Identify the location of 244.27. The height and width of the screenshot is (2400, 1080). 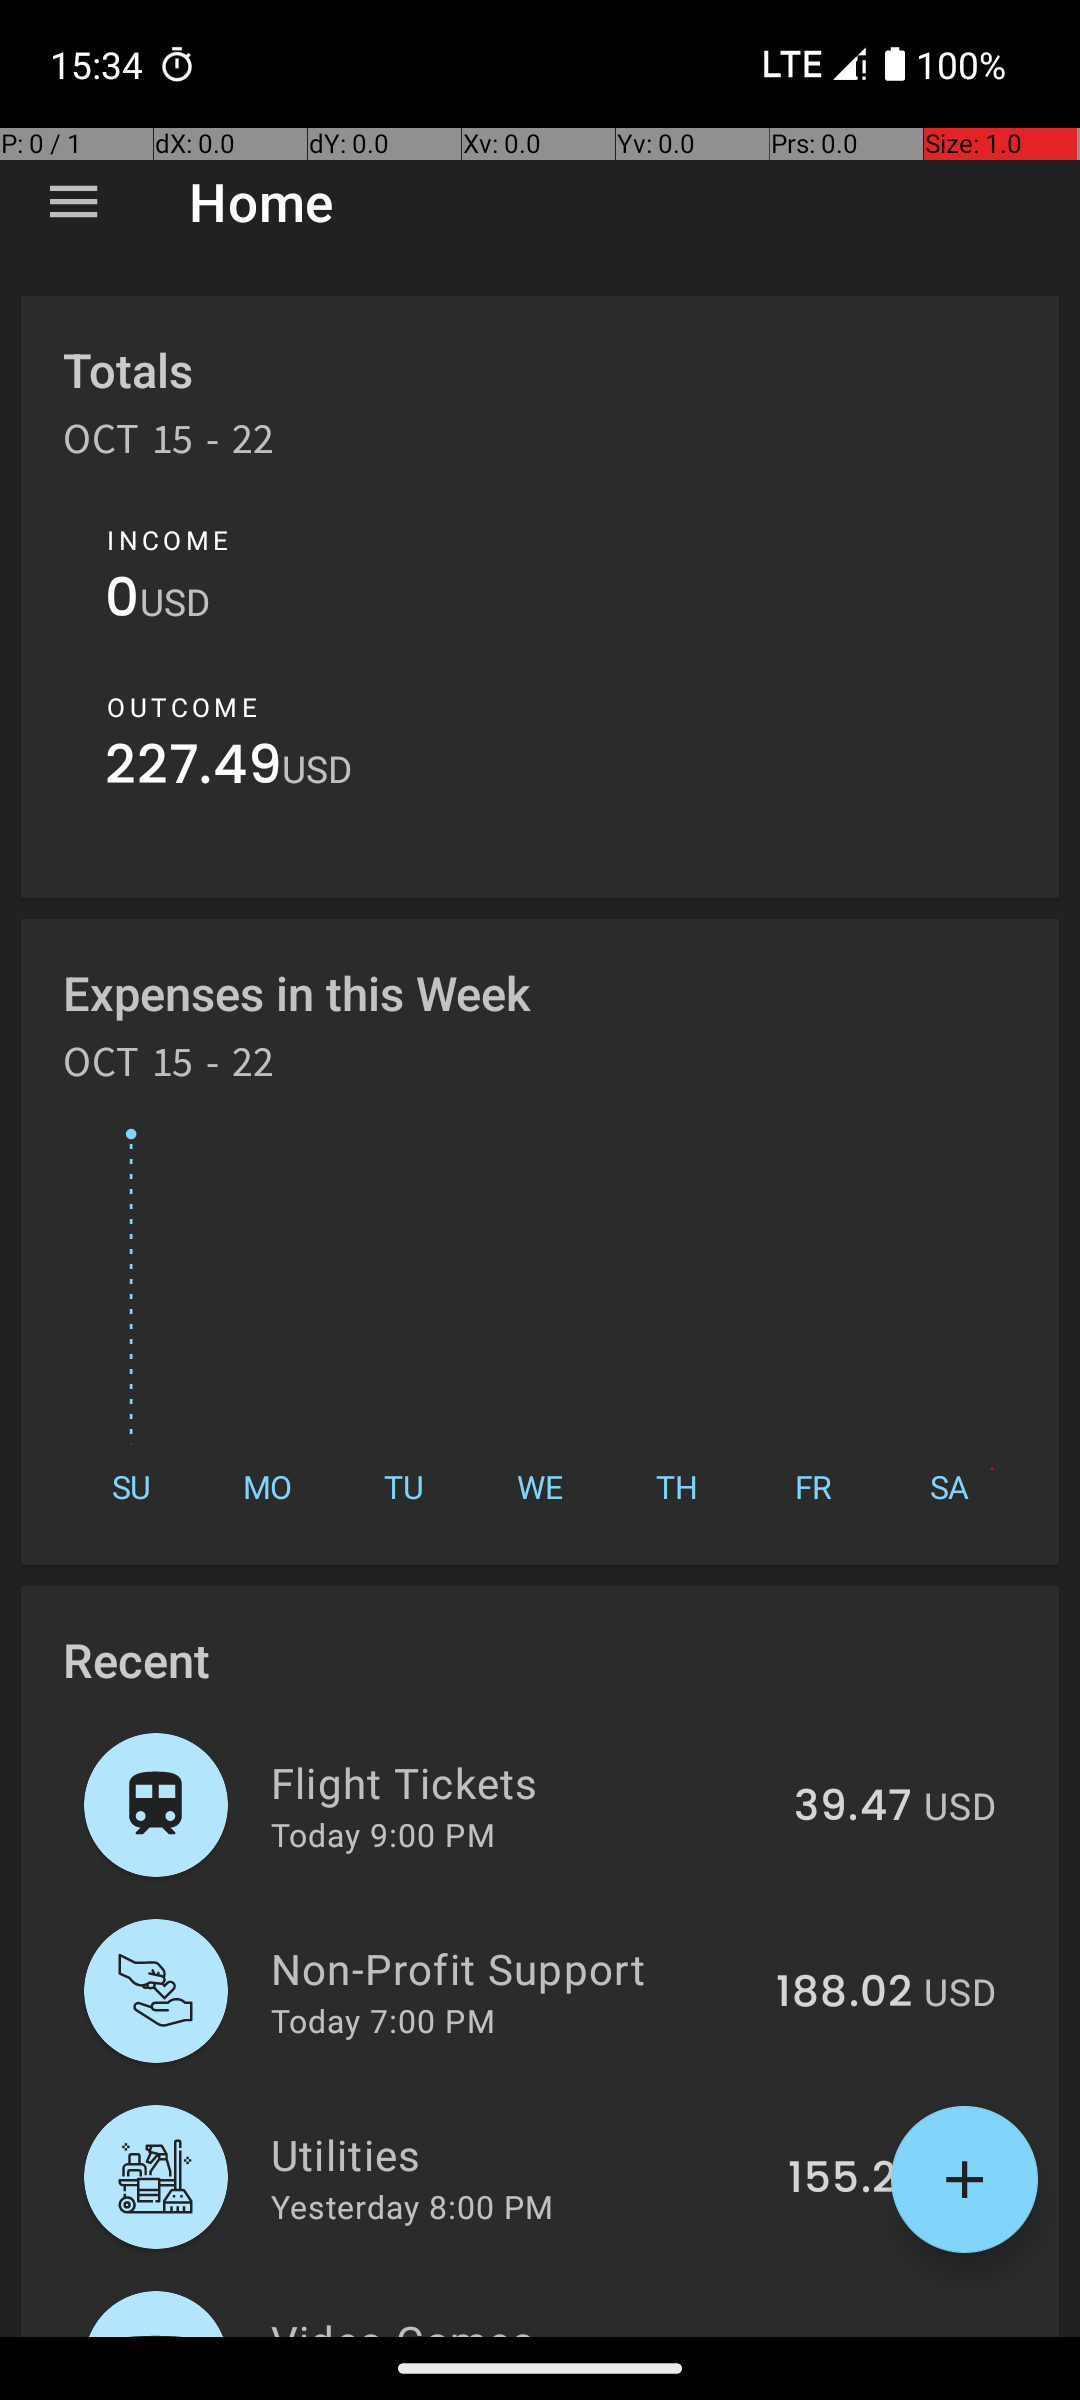
(841, 2334).